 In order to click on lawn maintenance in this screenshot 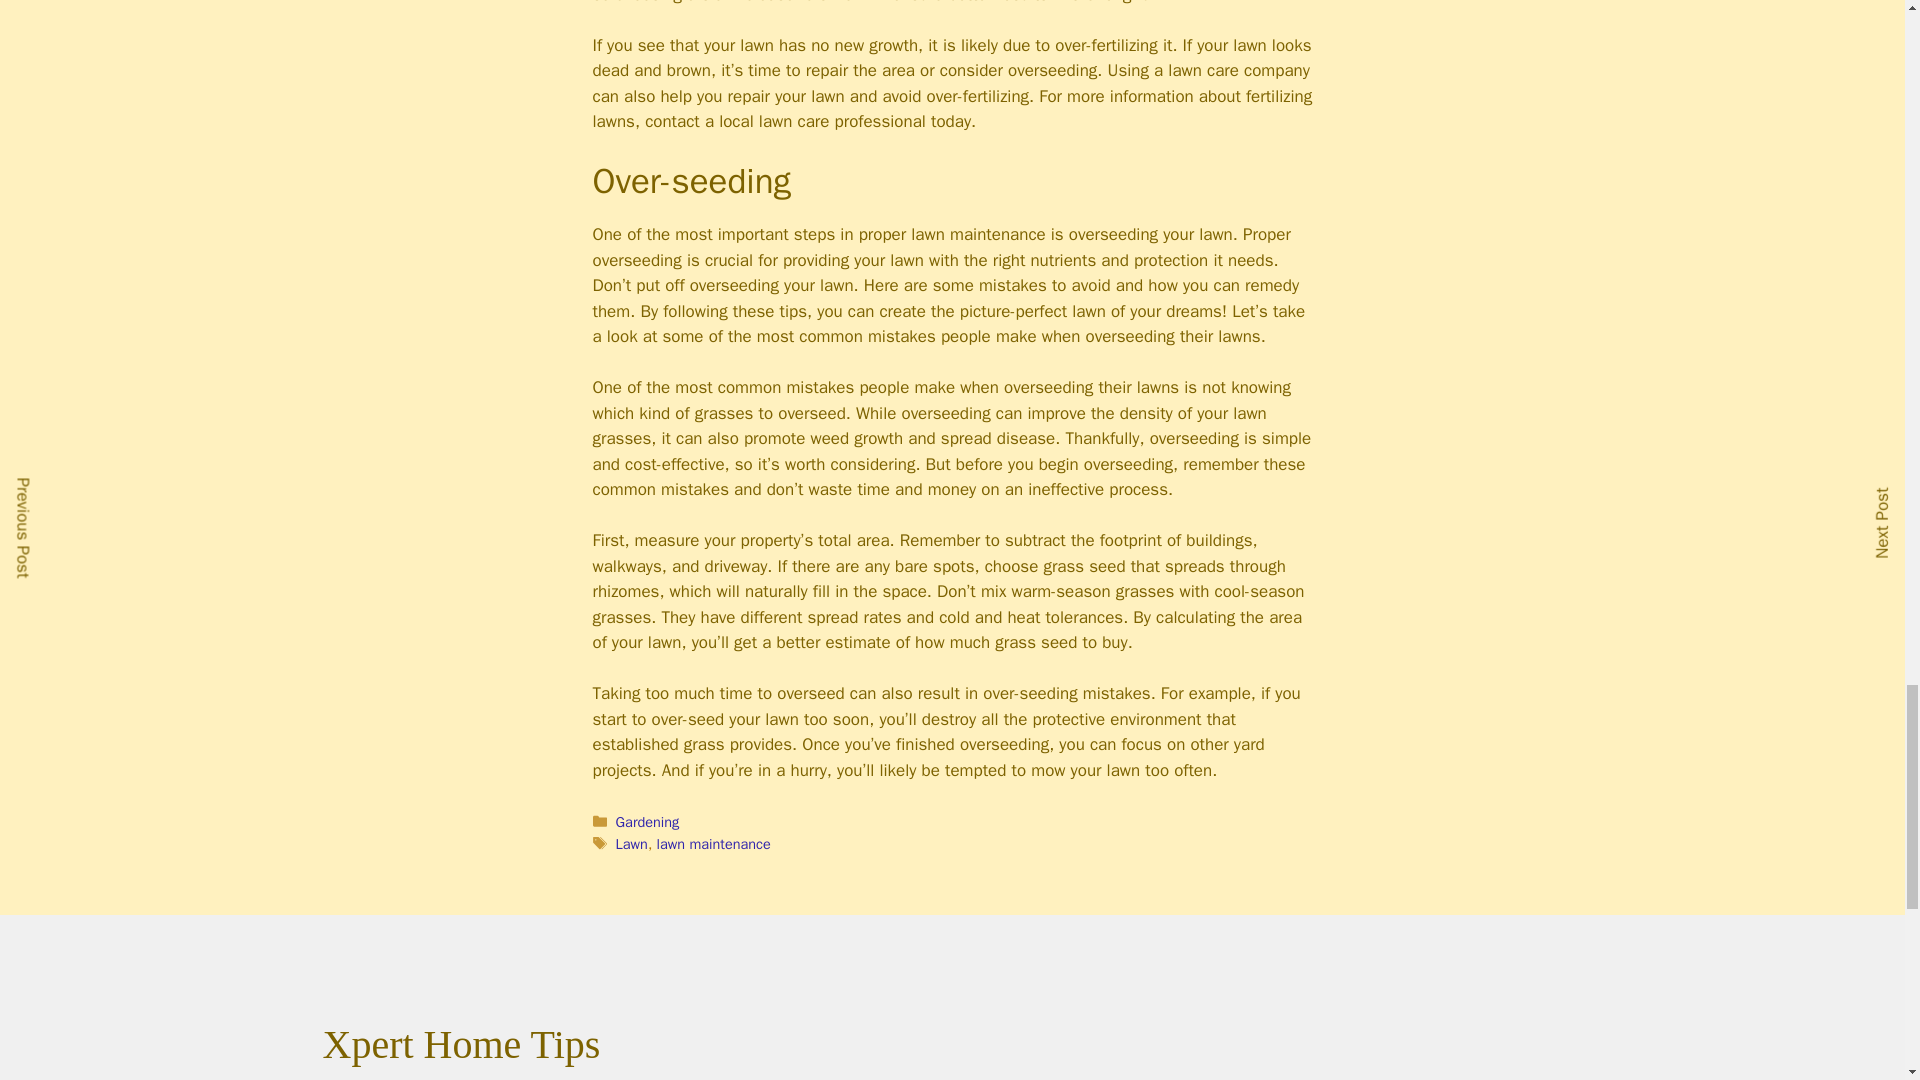, I will do `click(714, 844)`.